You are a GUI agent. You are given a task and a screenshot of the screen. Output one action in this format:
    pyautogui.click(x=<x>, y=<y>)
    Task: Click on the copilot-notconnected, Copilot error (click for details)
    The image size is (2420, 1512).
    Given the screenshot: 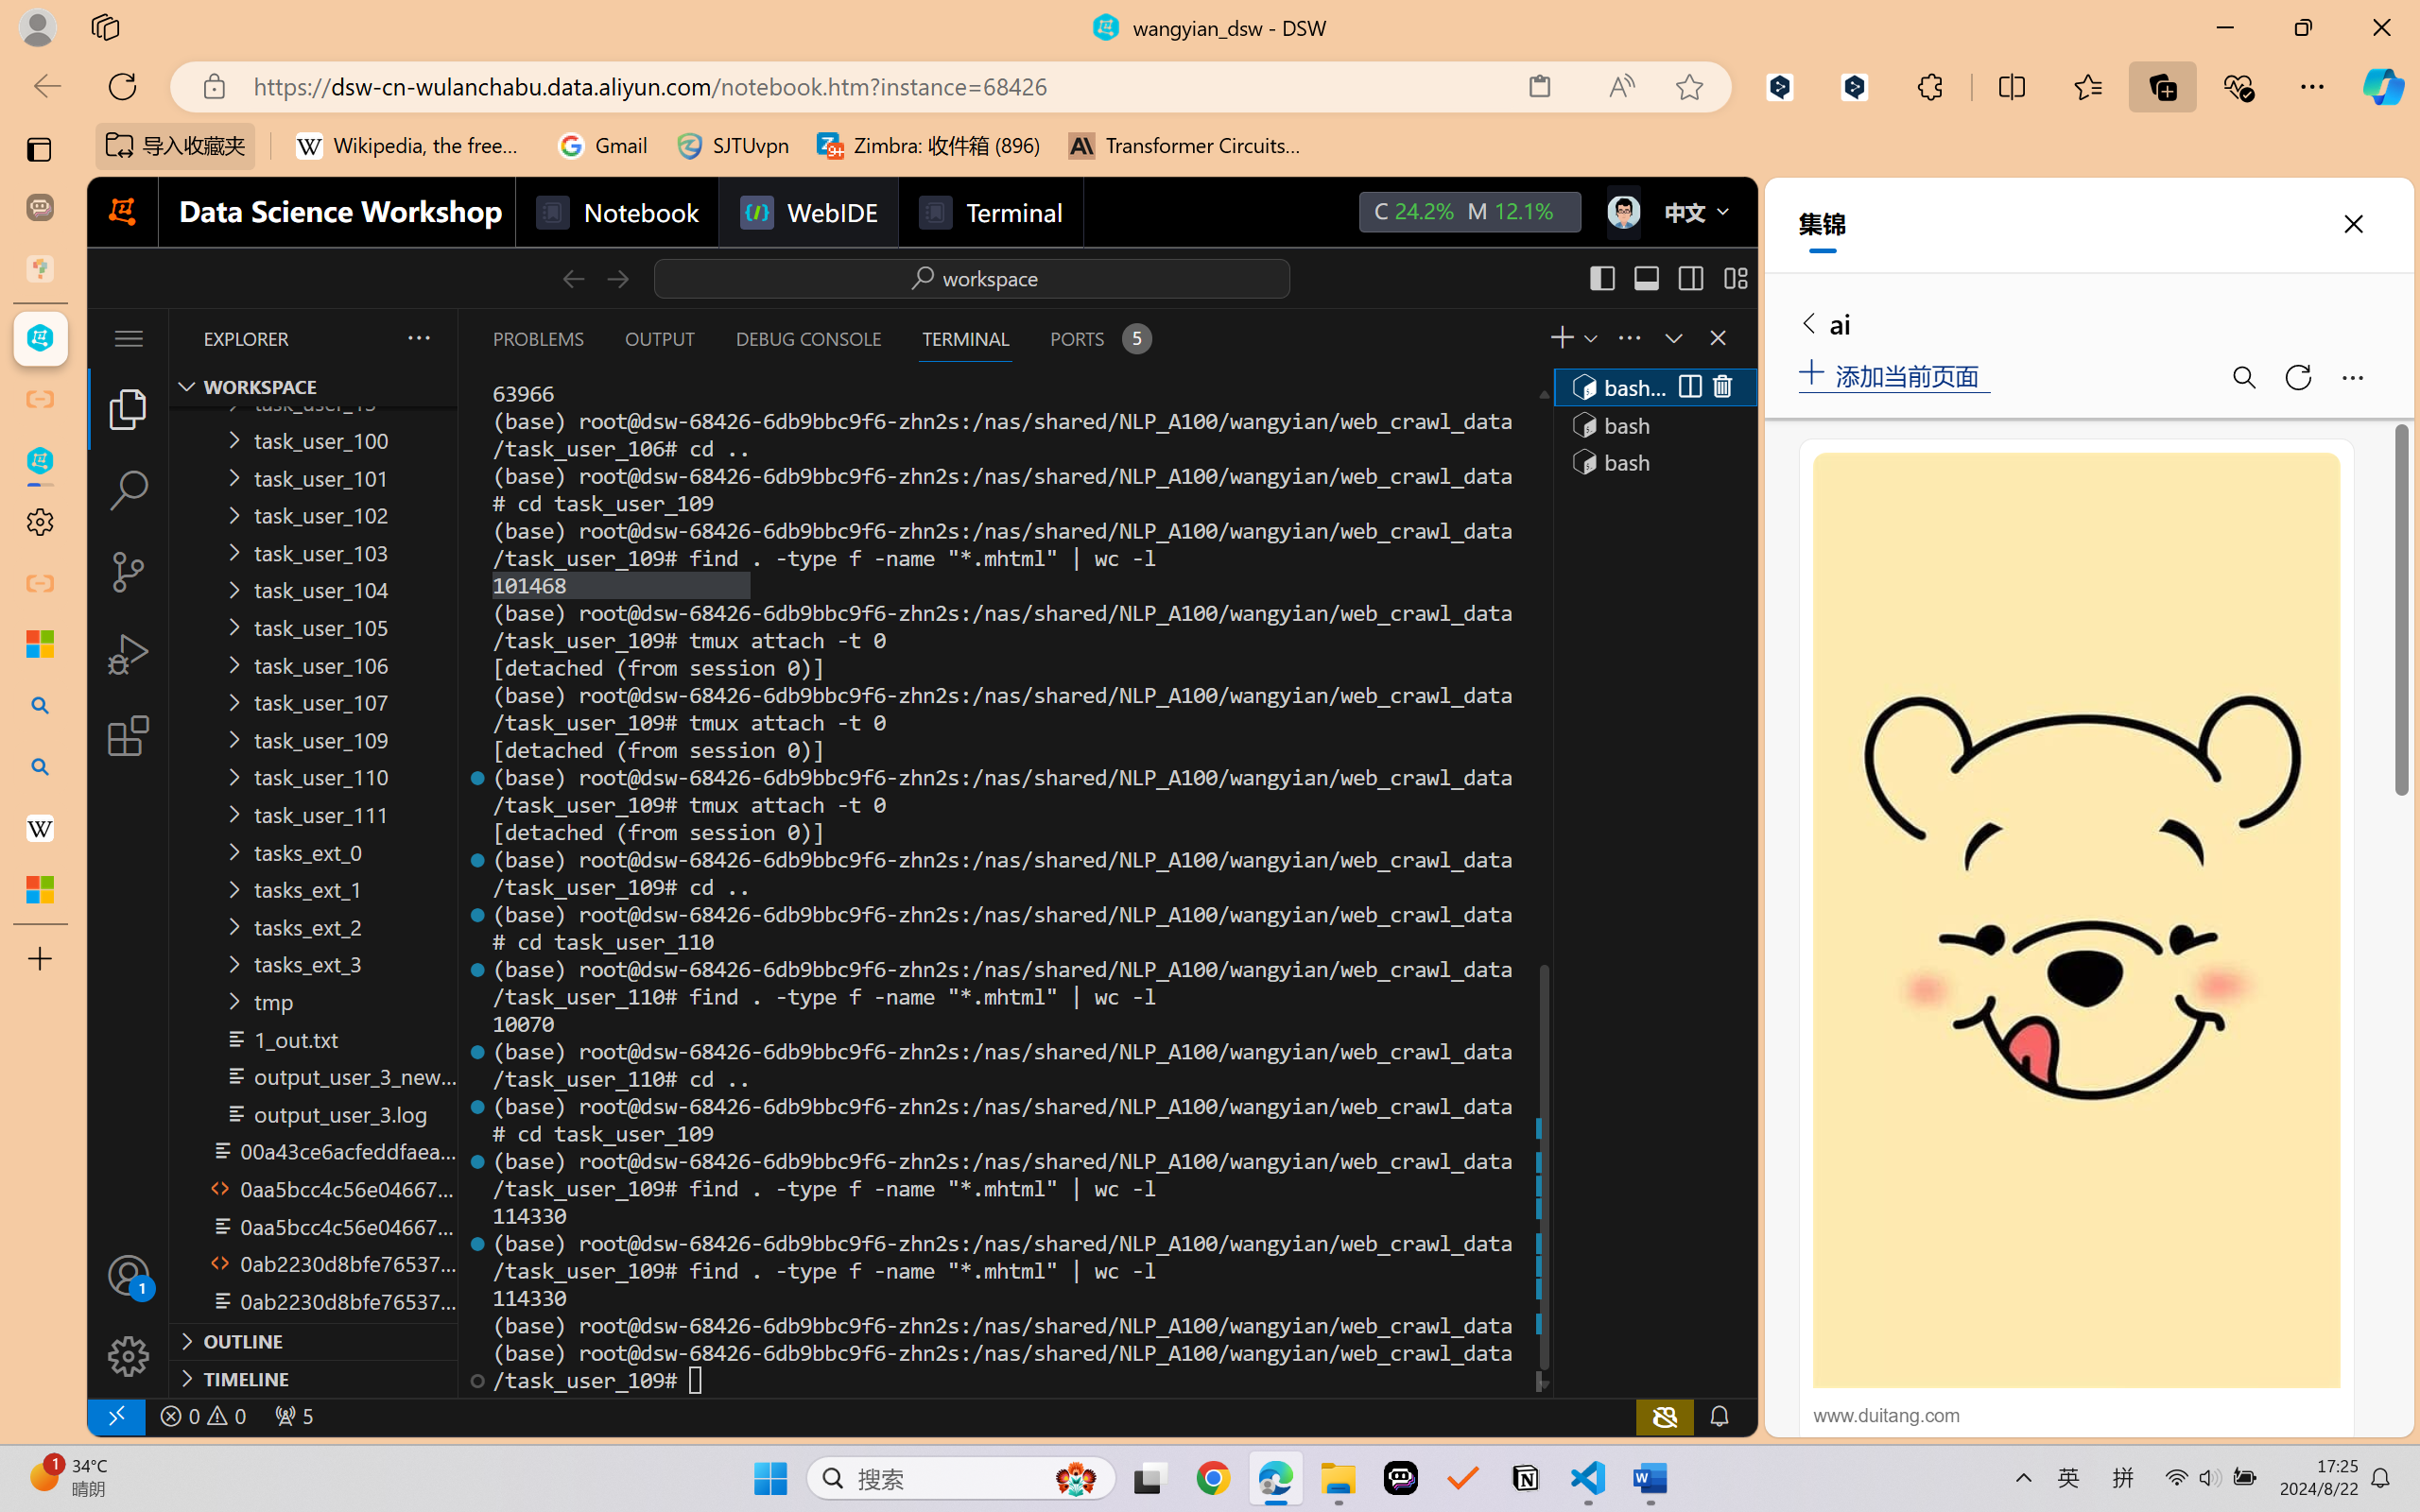 What is the action you would take?
    pyautogui.click(x=1665, y=1416)
    